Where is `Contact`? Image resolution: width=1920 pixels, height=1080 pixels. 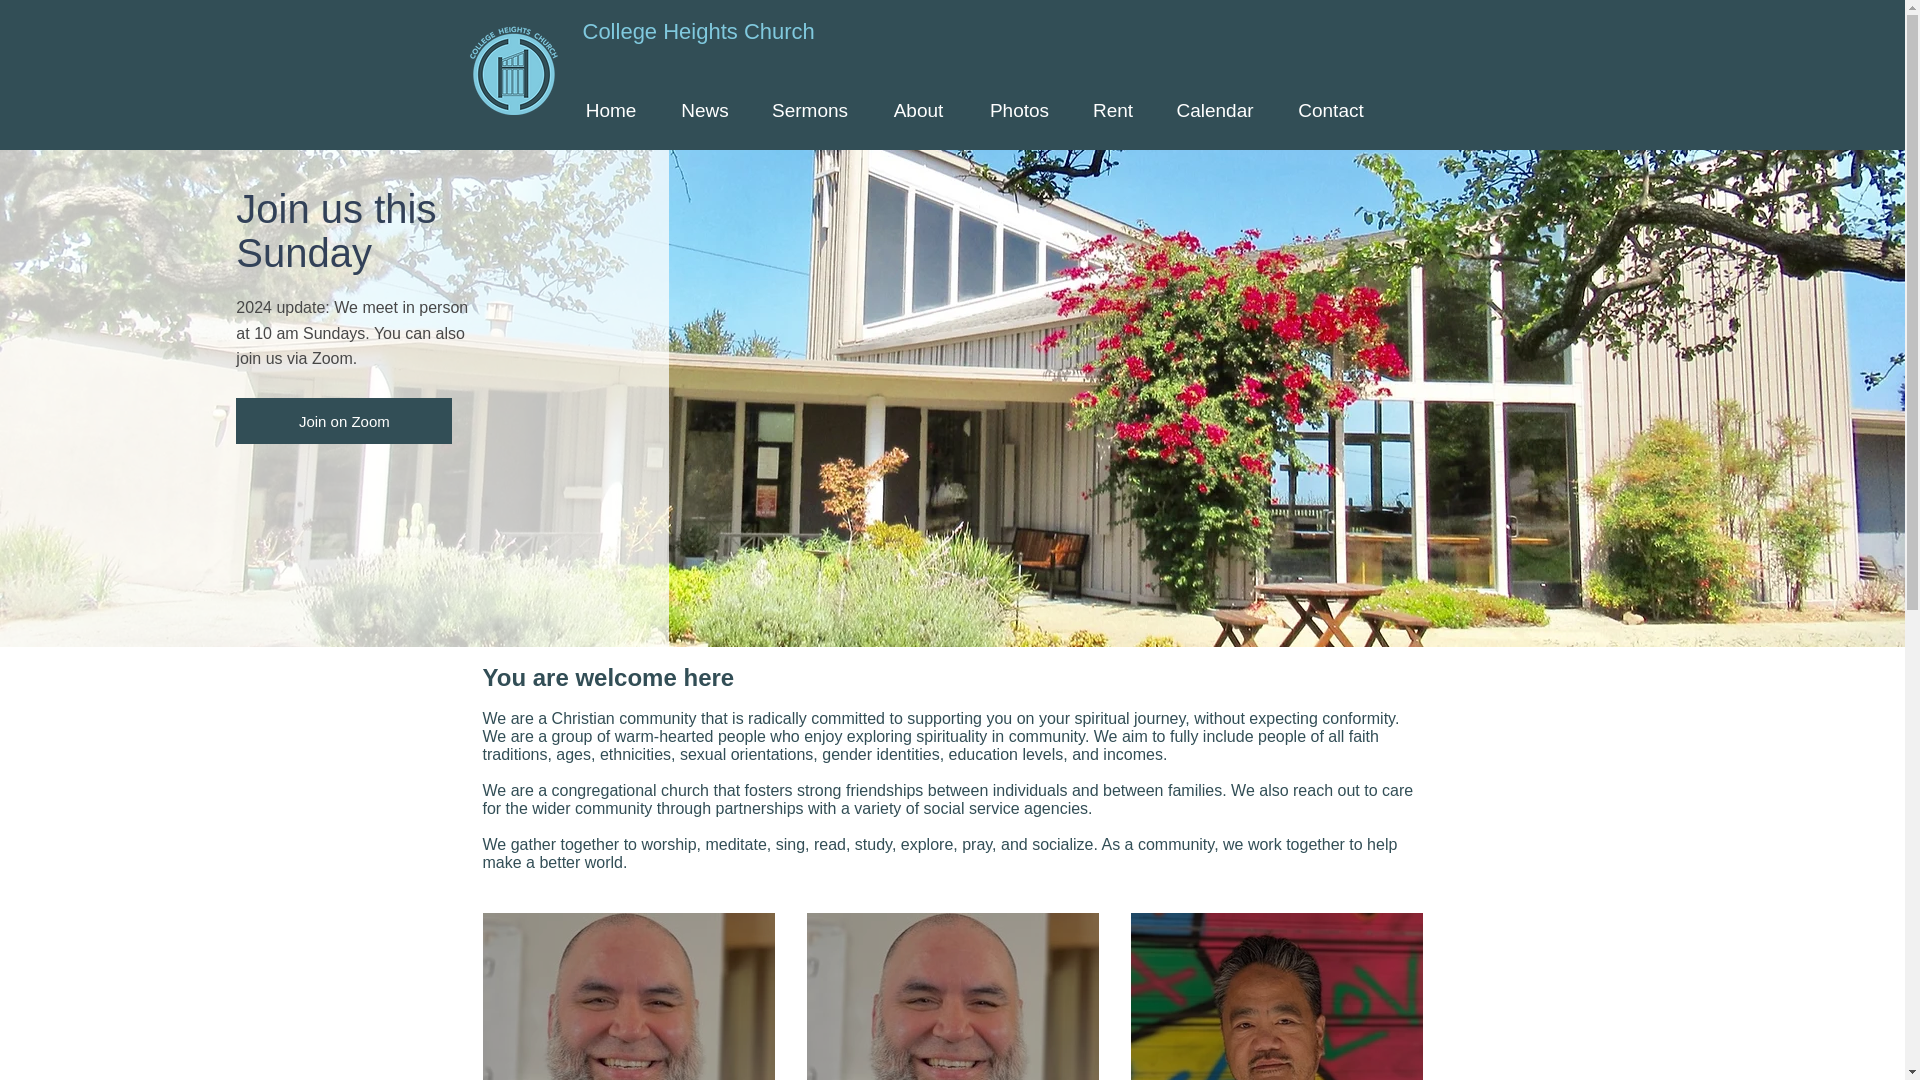
Contact is located at coordinates (1331, 110).